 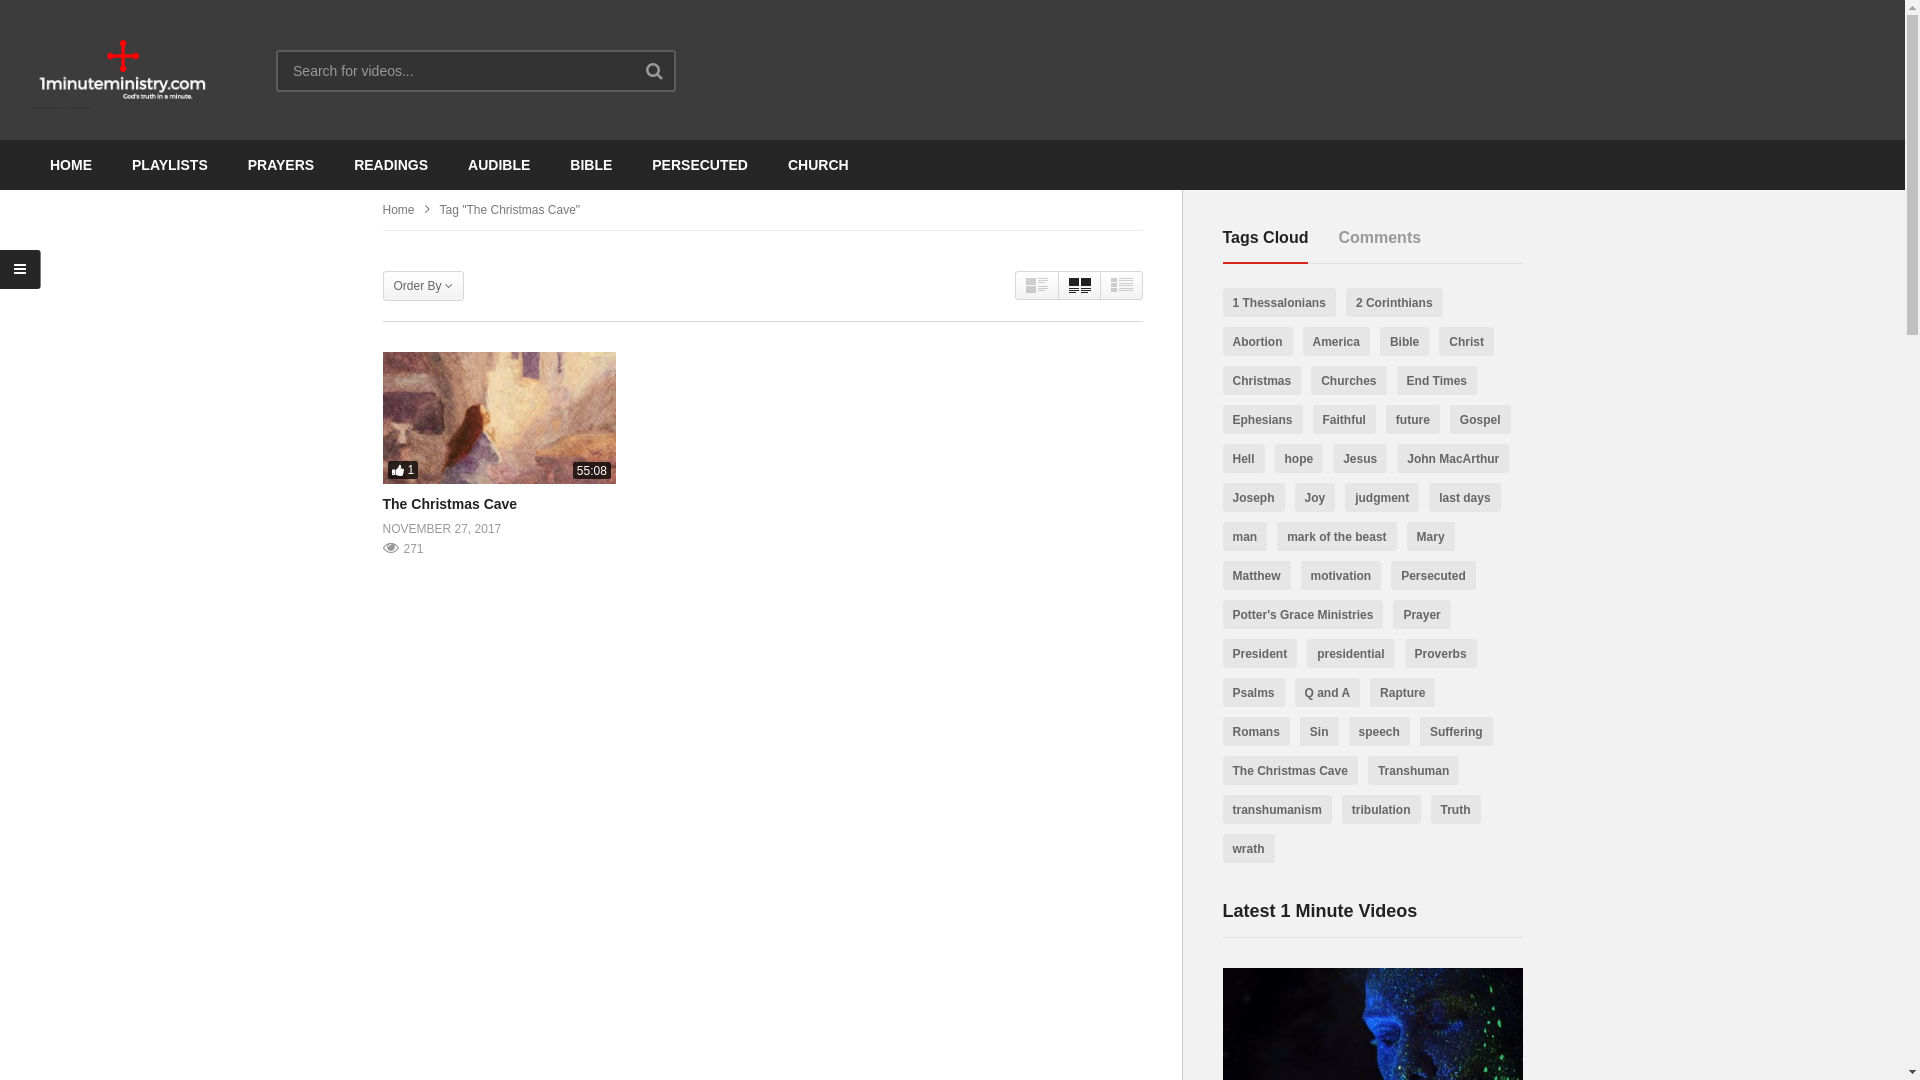 I want to click on Matthew, so click(x=1256, y=576).